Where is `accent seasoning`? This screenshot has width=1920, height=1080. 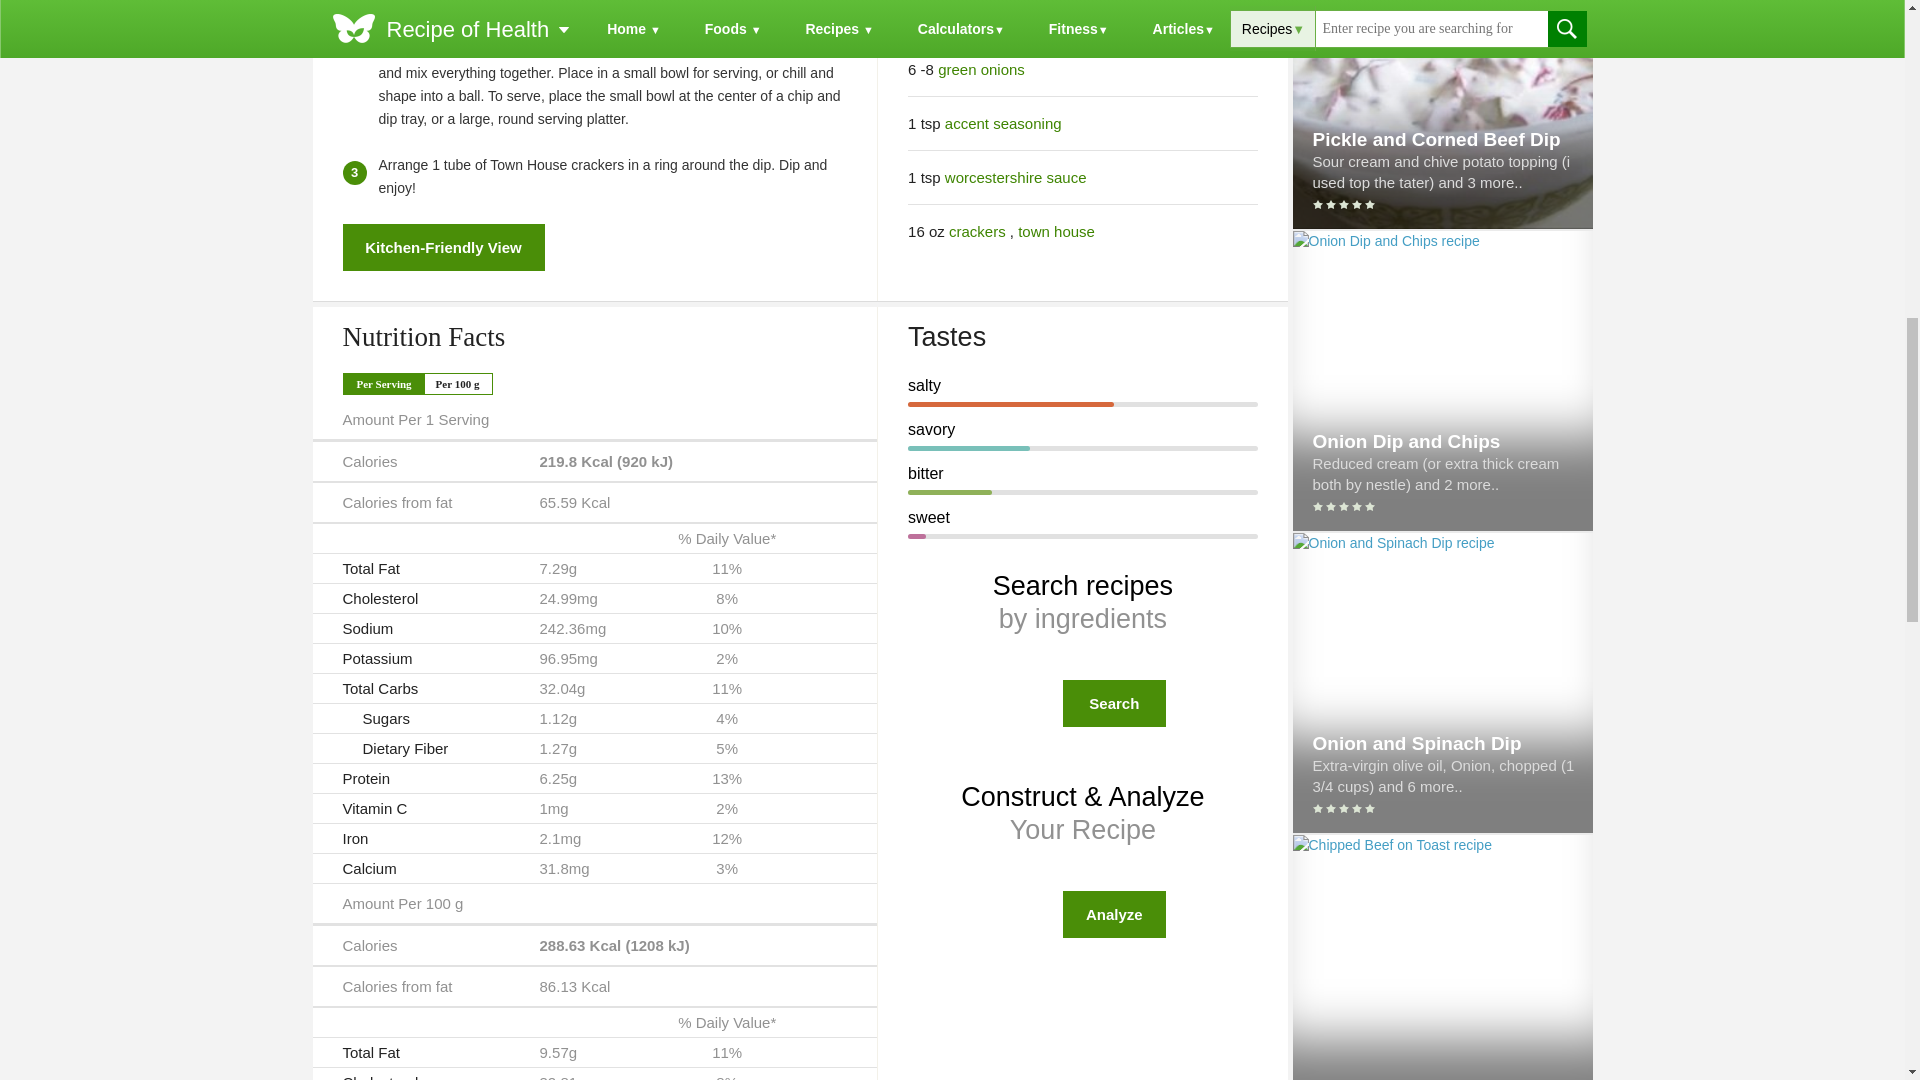
accent seasoning is located at coordinates (1002, 122).